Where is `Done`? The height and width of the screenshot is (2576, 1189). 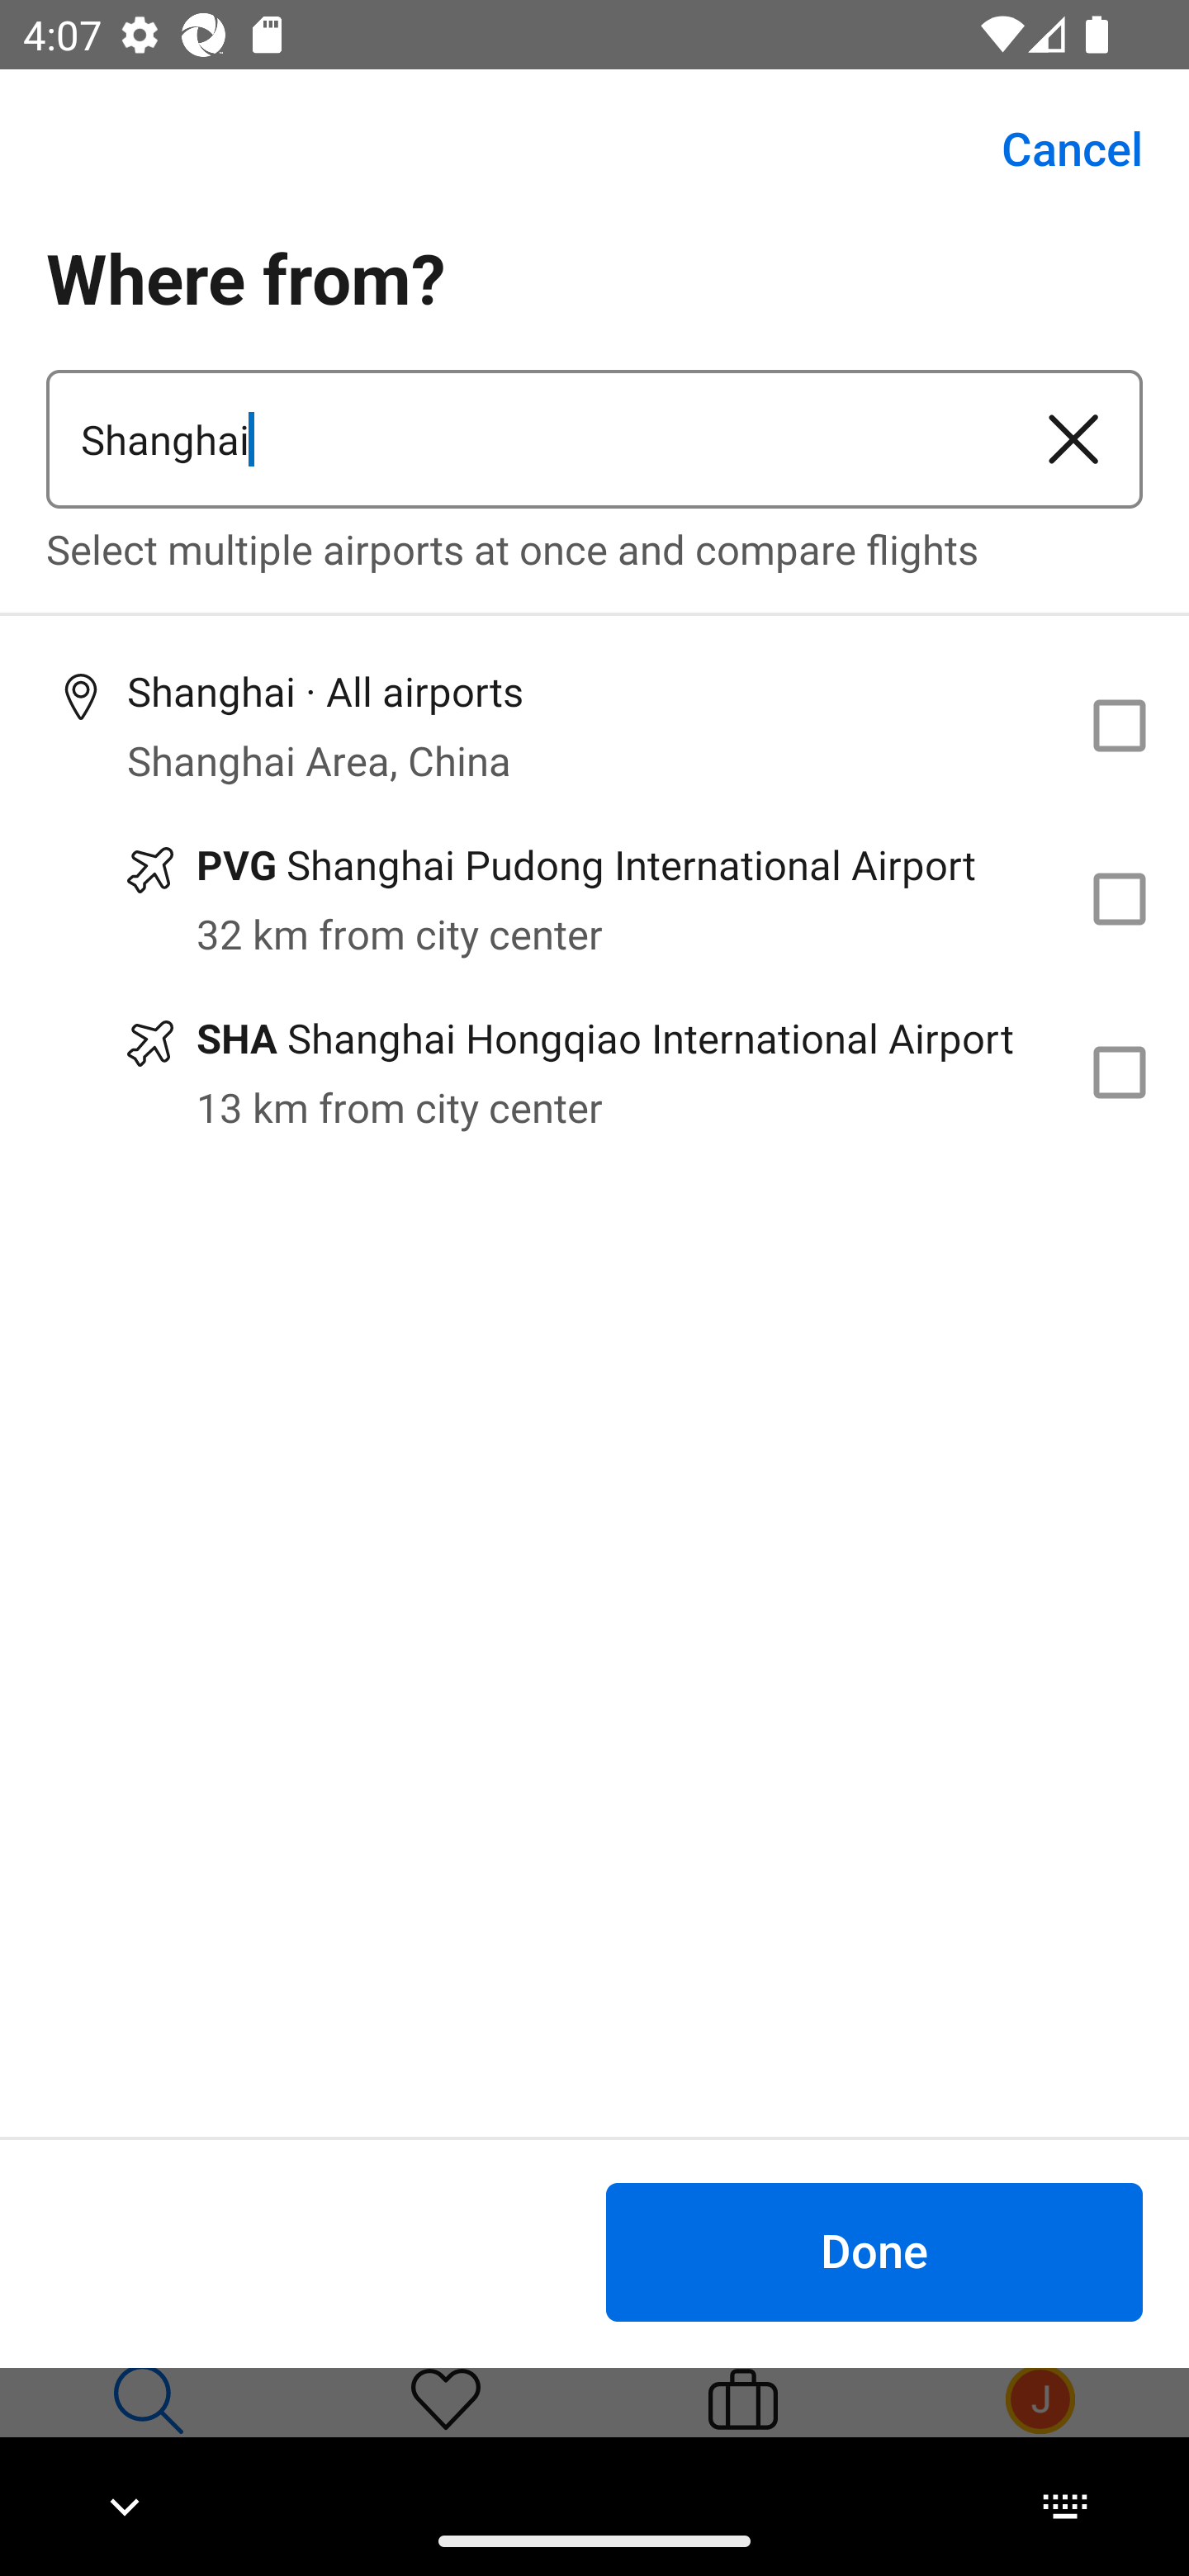
Done is located at coordinates (874, 2251).